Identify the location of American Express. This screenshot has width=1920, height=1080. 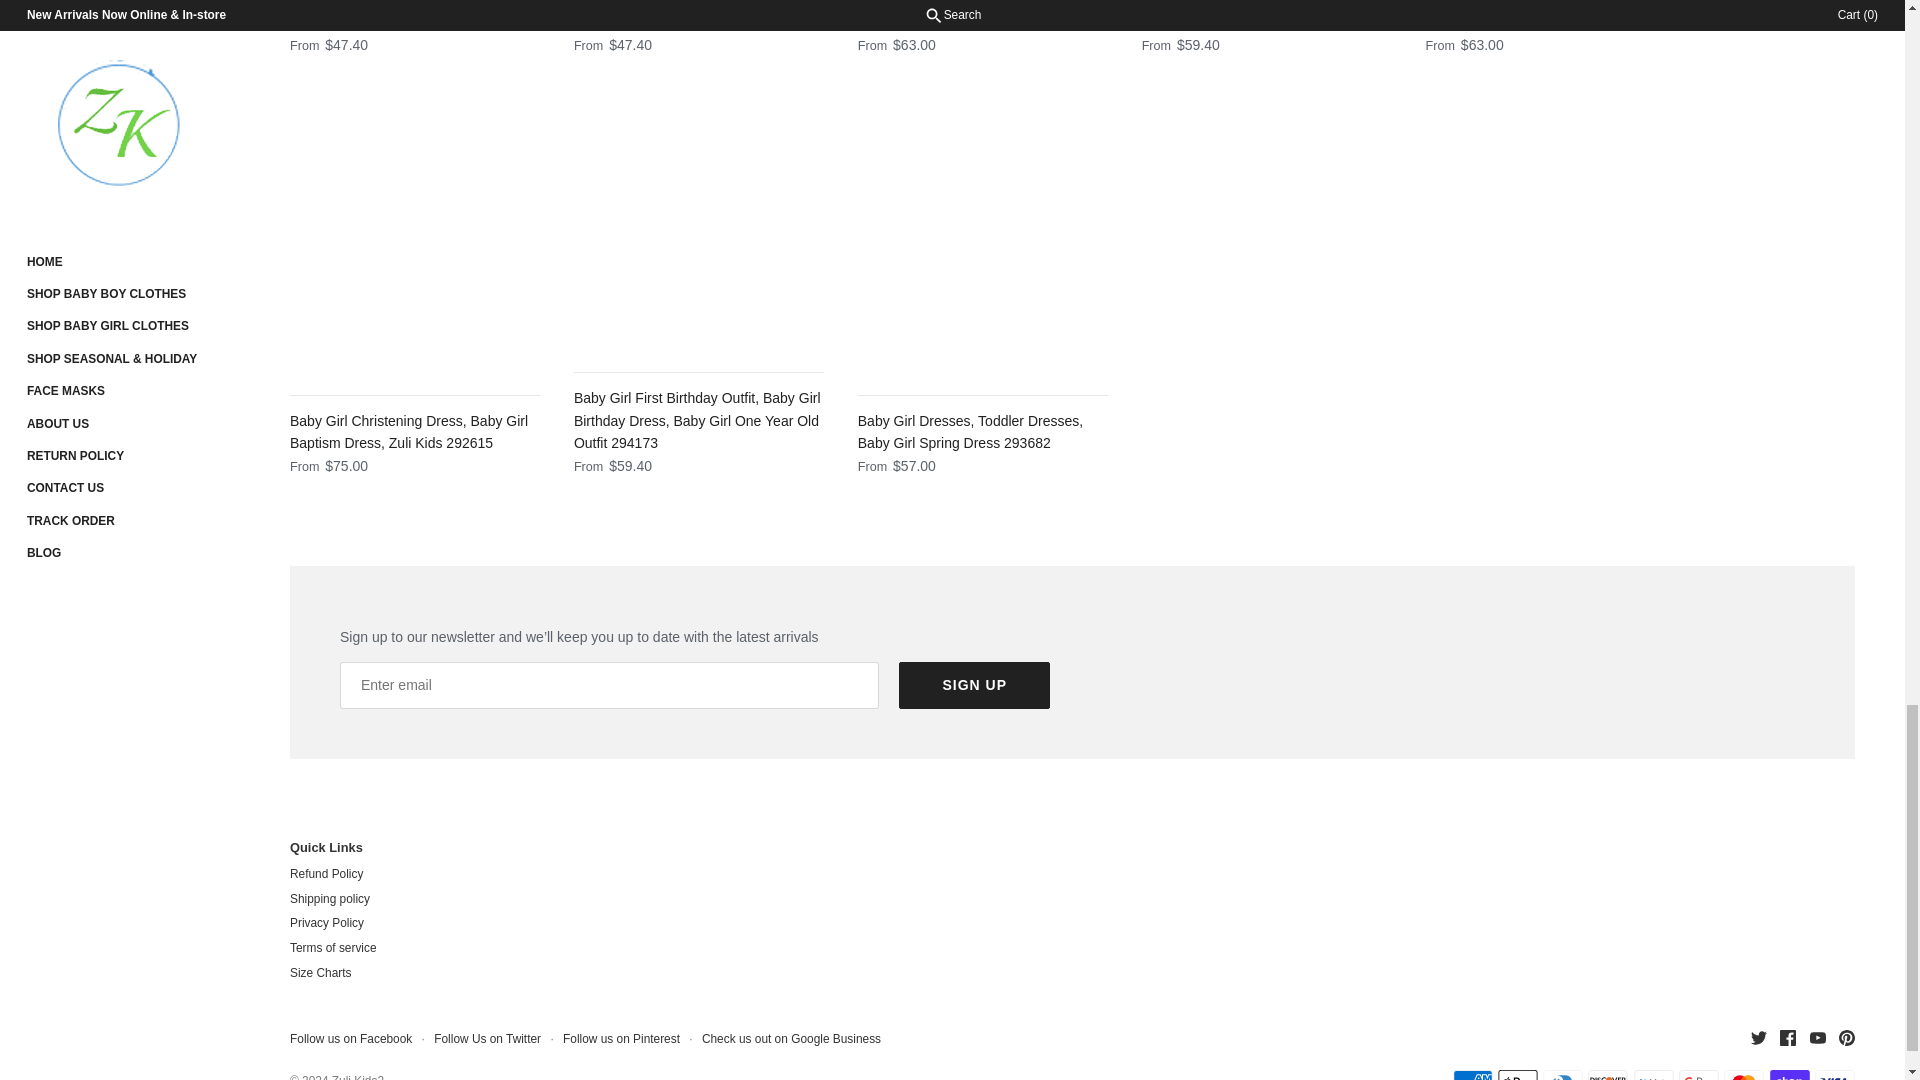
(1471, 1075).